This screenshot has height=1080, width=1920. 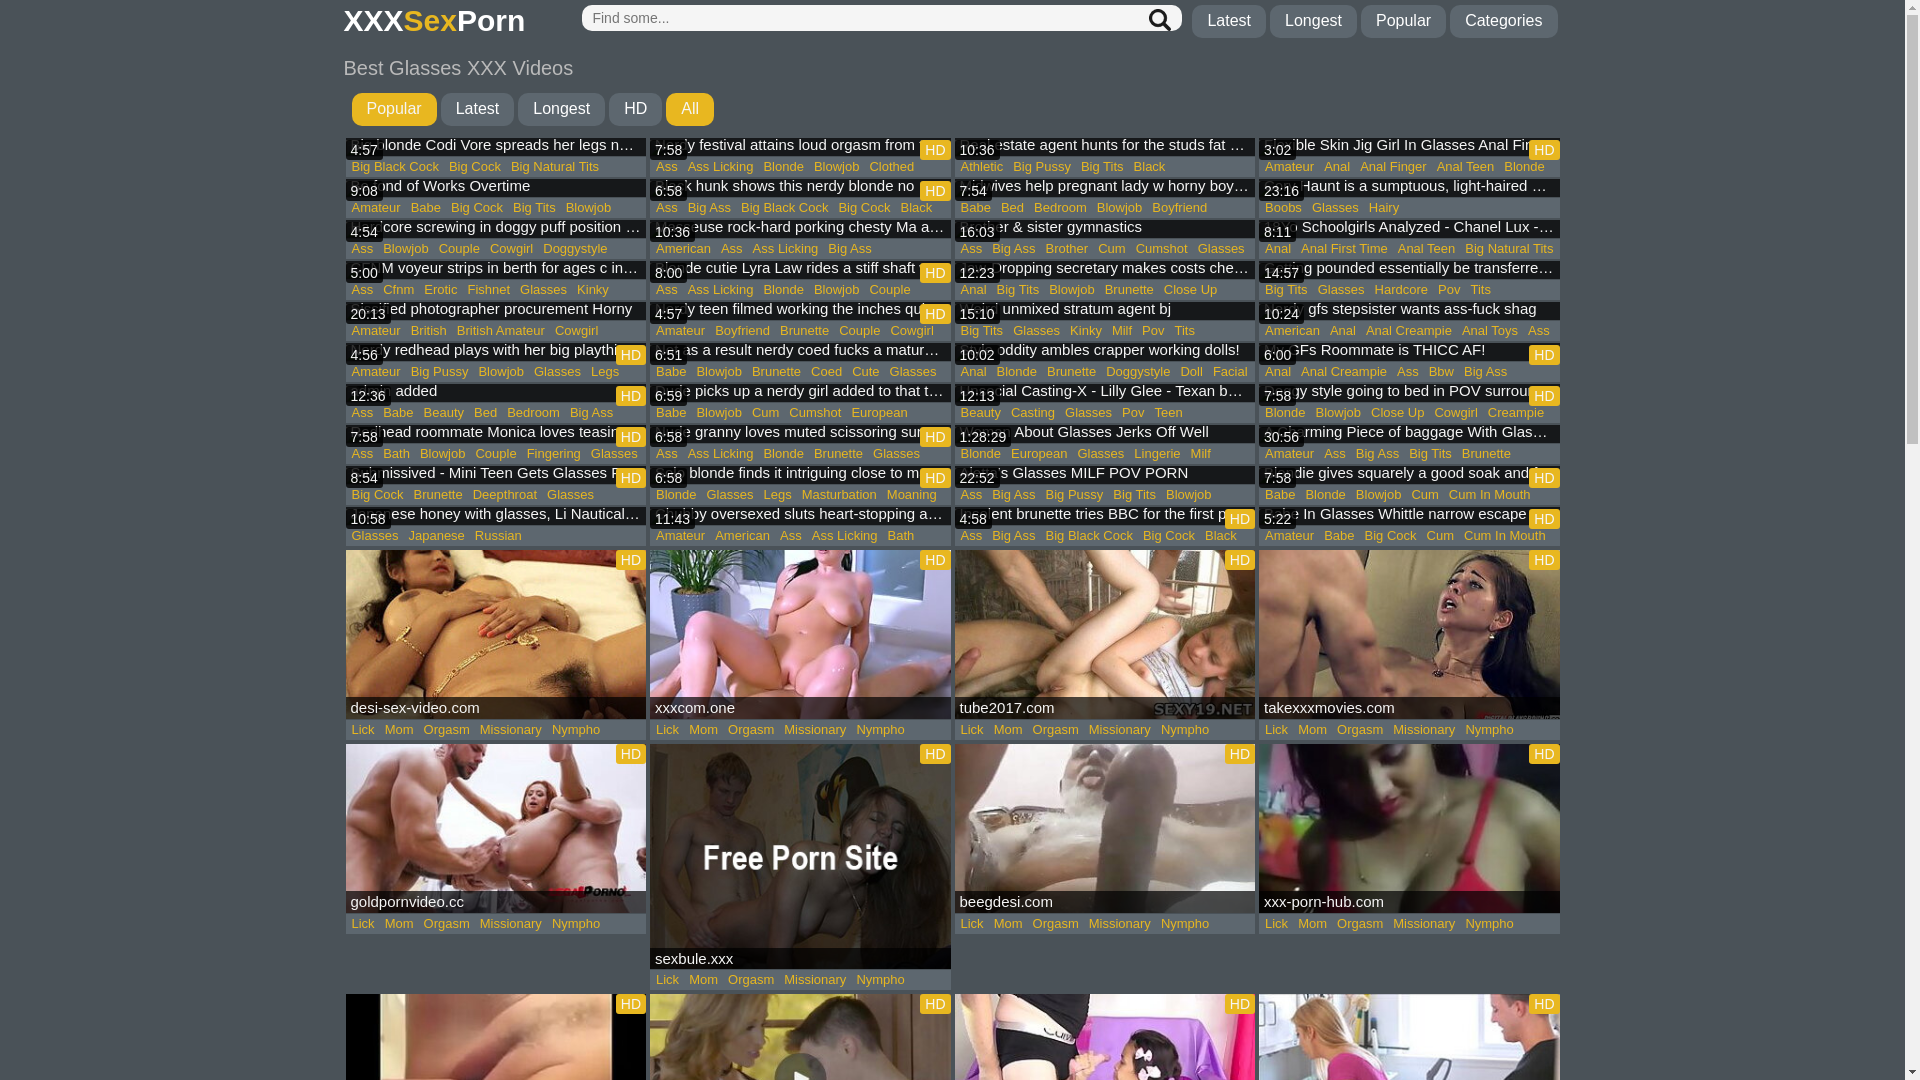 What do you see at coordinates (732, 249) in the screenshot?
I see `Ass` at bounding box center [732, 249].